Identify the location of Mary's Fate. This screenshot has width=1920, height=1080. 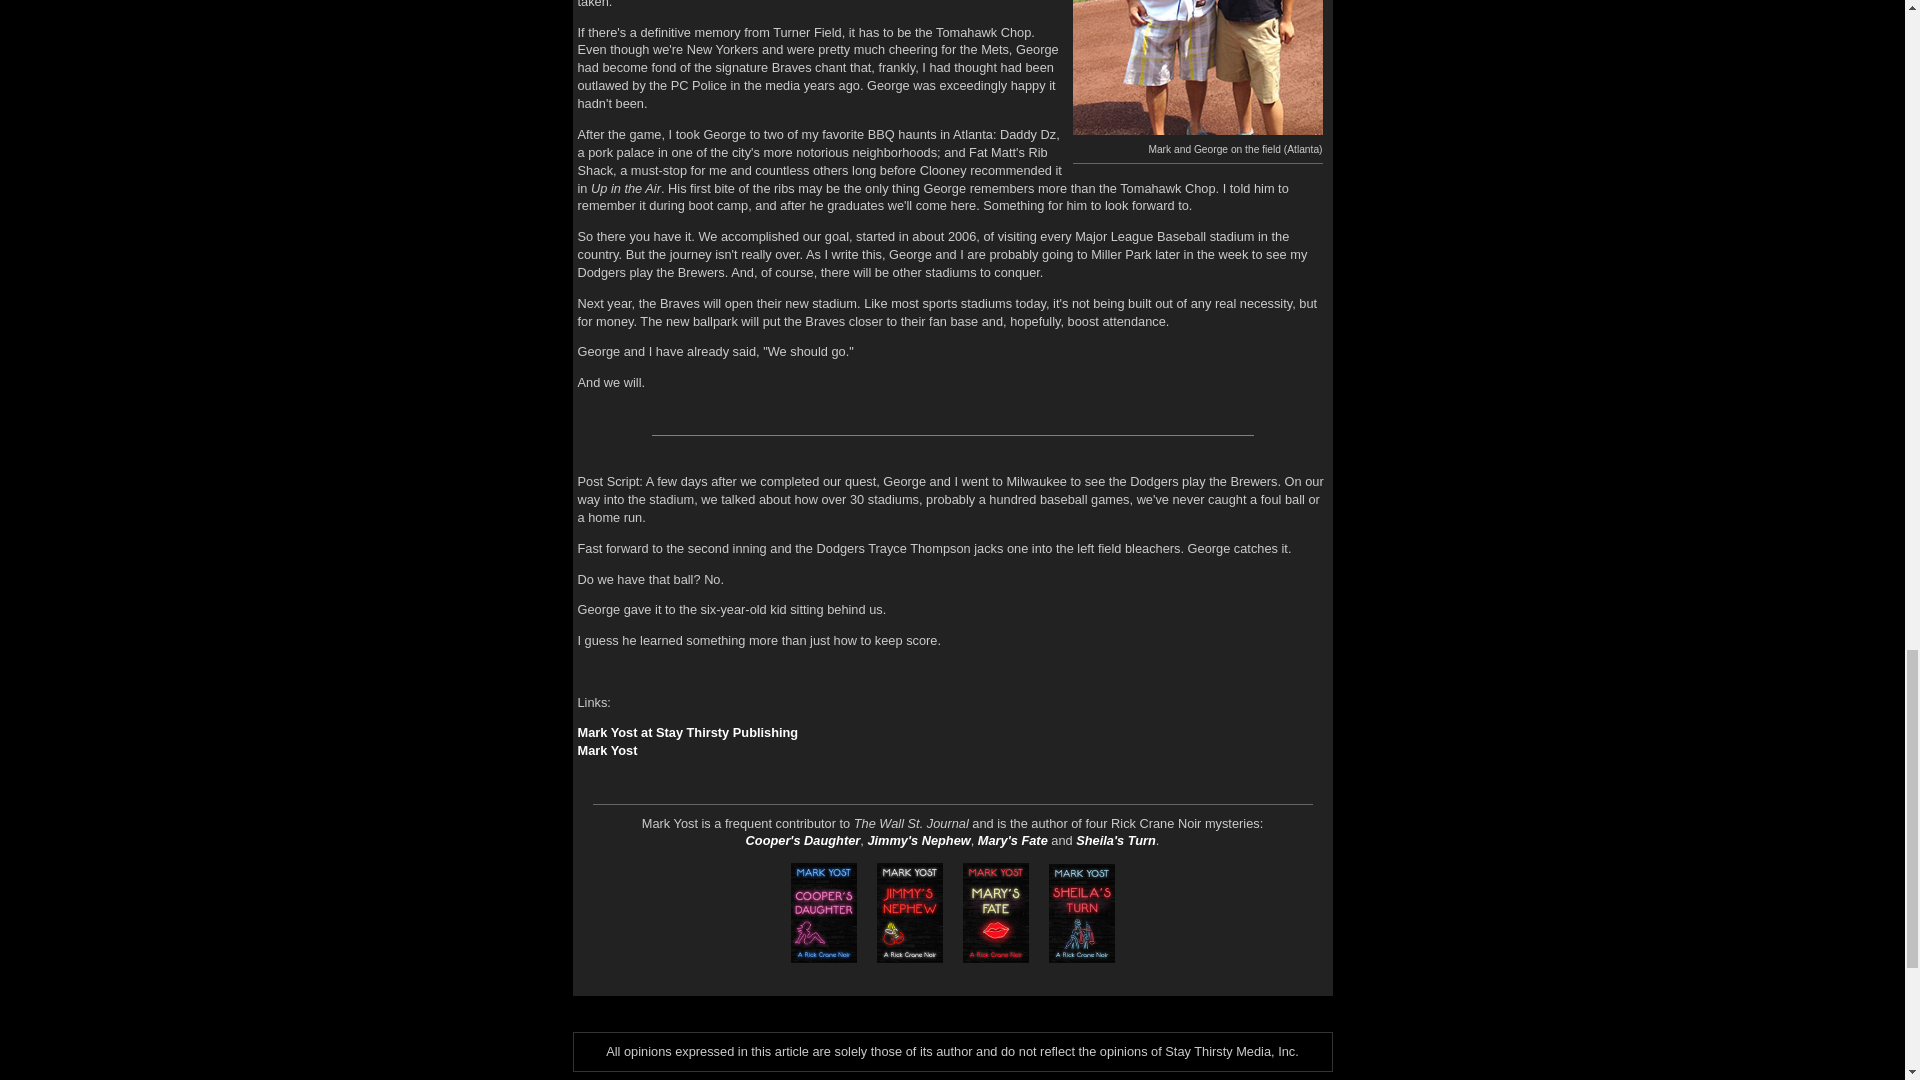
(1012, 840).